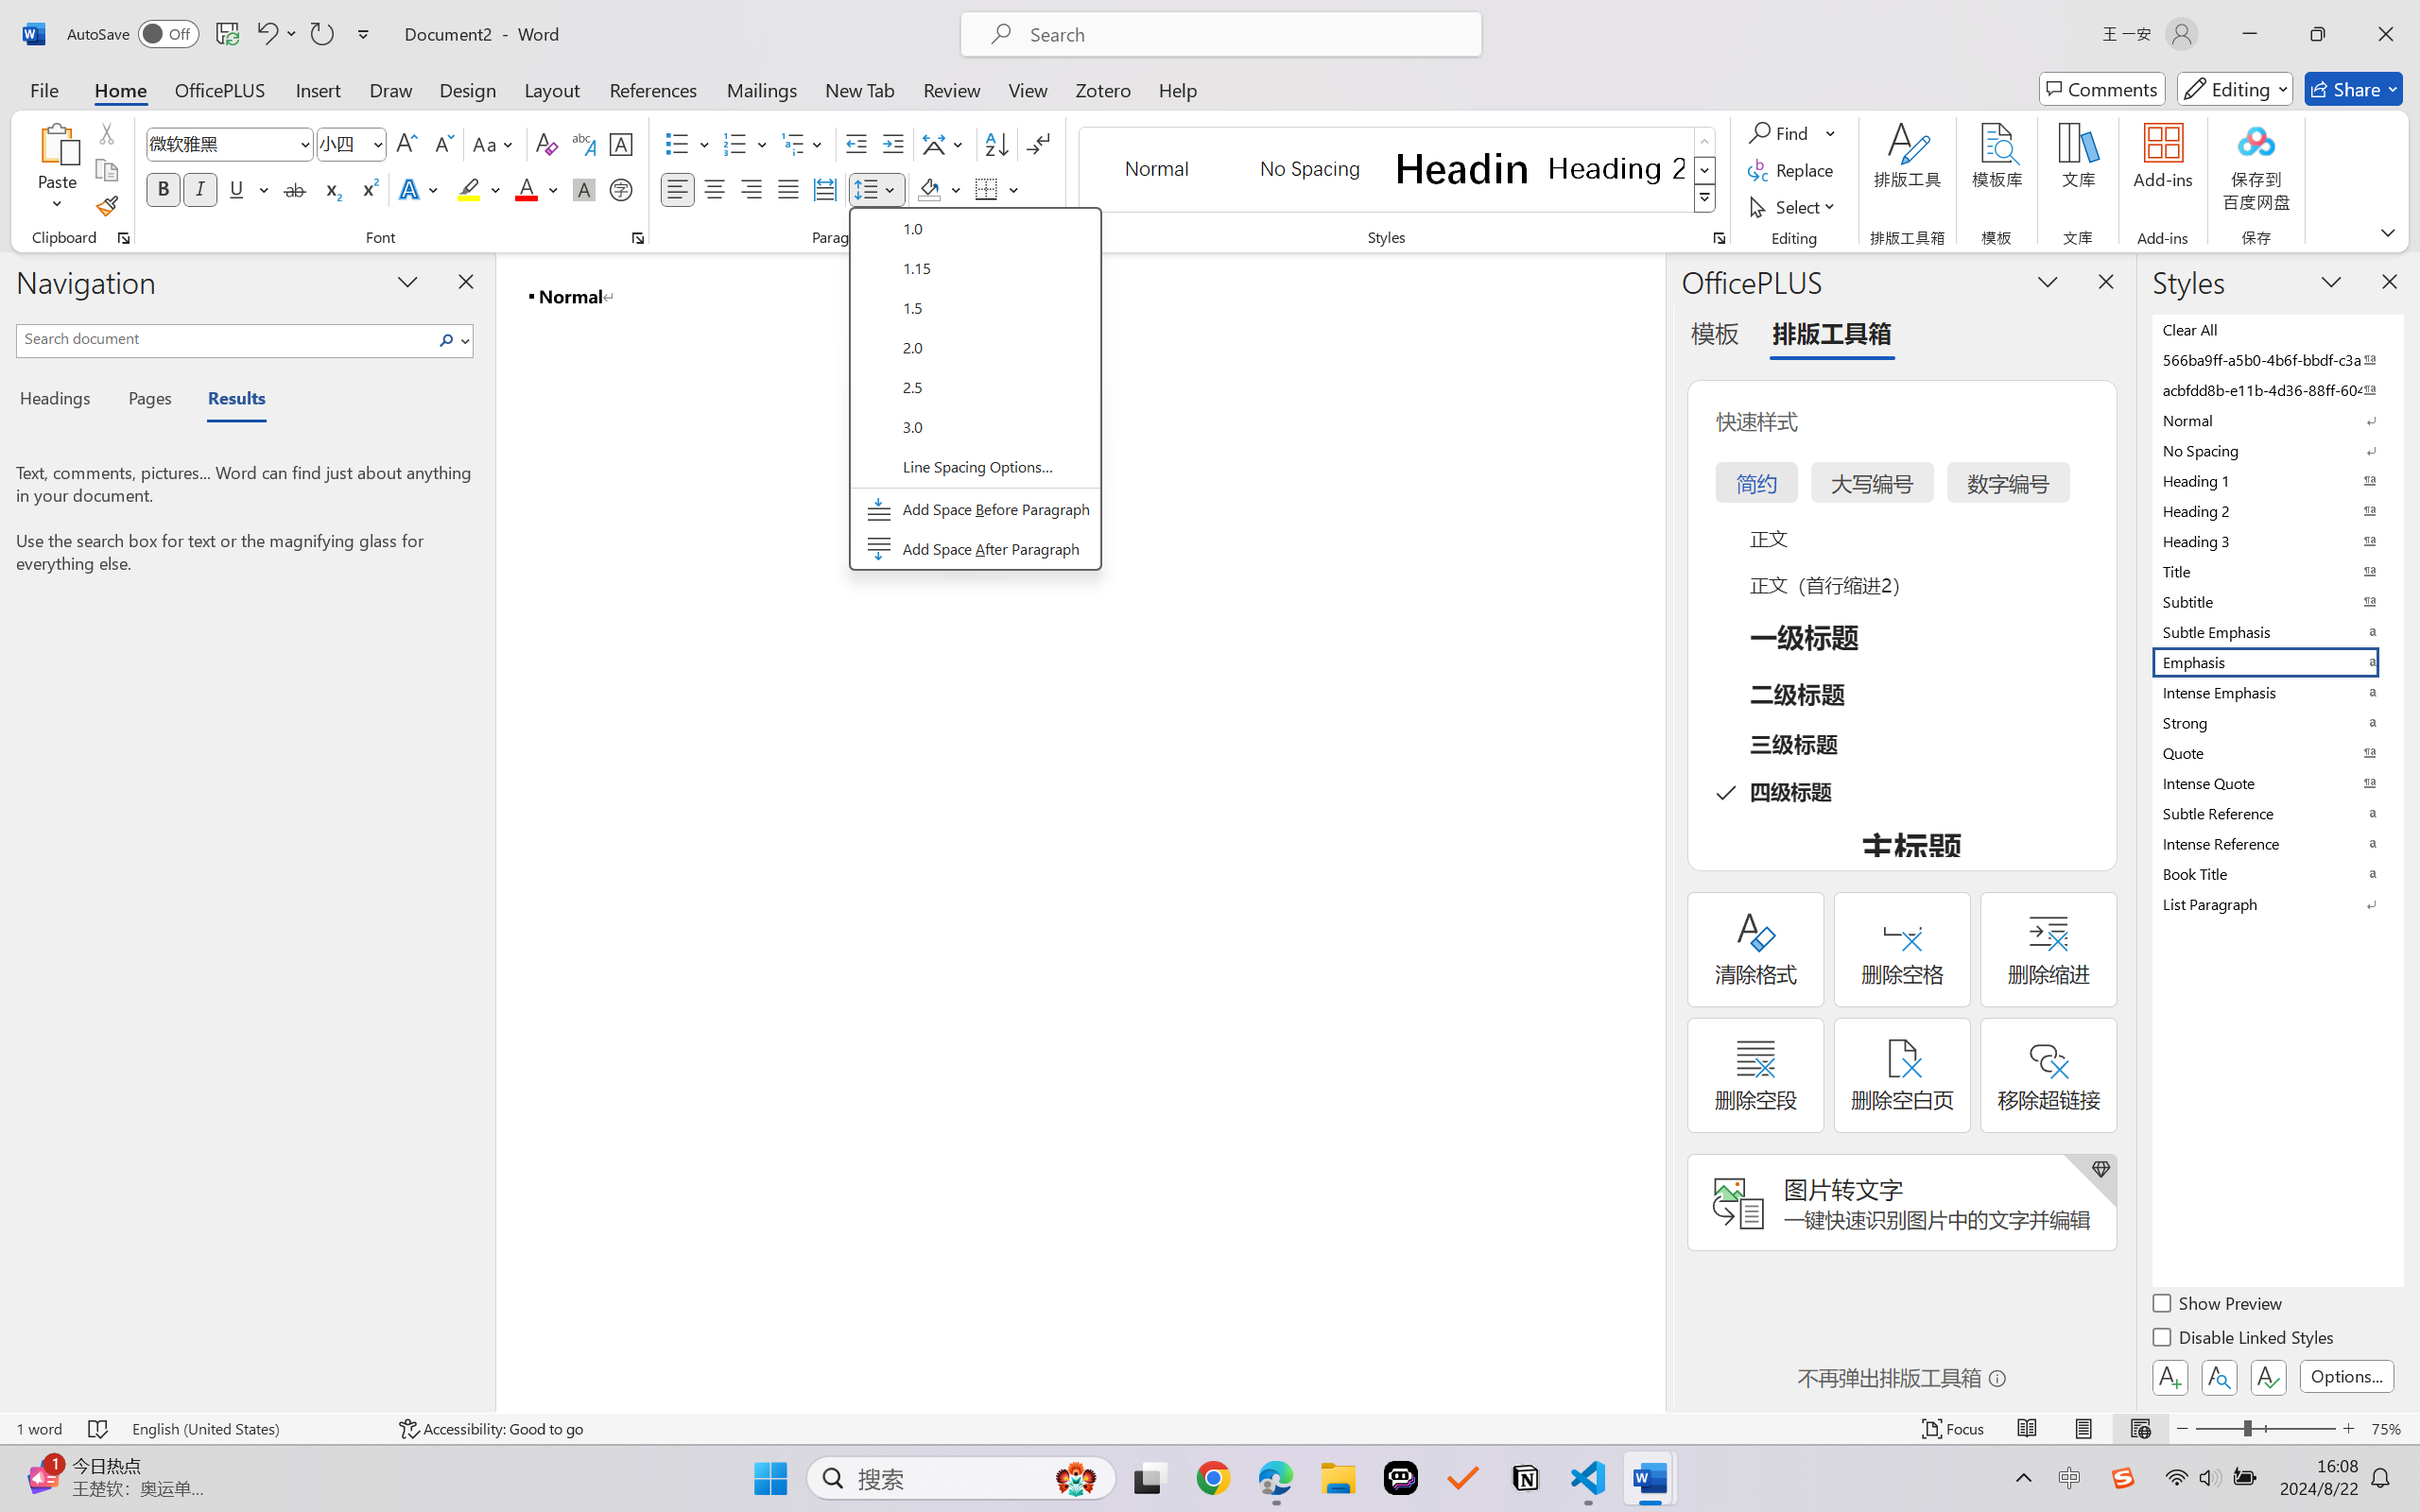  What do you see at coordinates (2276, 359) in the screenshot?
I see `566ba9ff-a5b0-4b6f-bbdf-c3ab41993fc2` at bounding box center [2276, 359].